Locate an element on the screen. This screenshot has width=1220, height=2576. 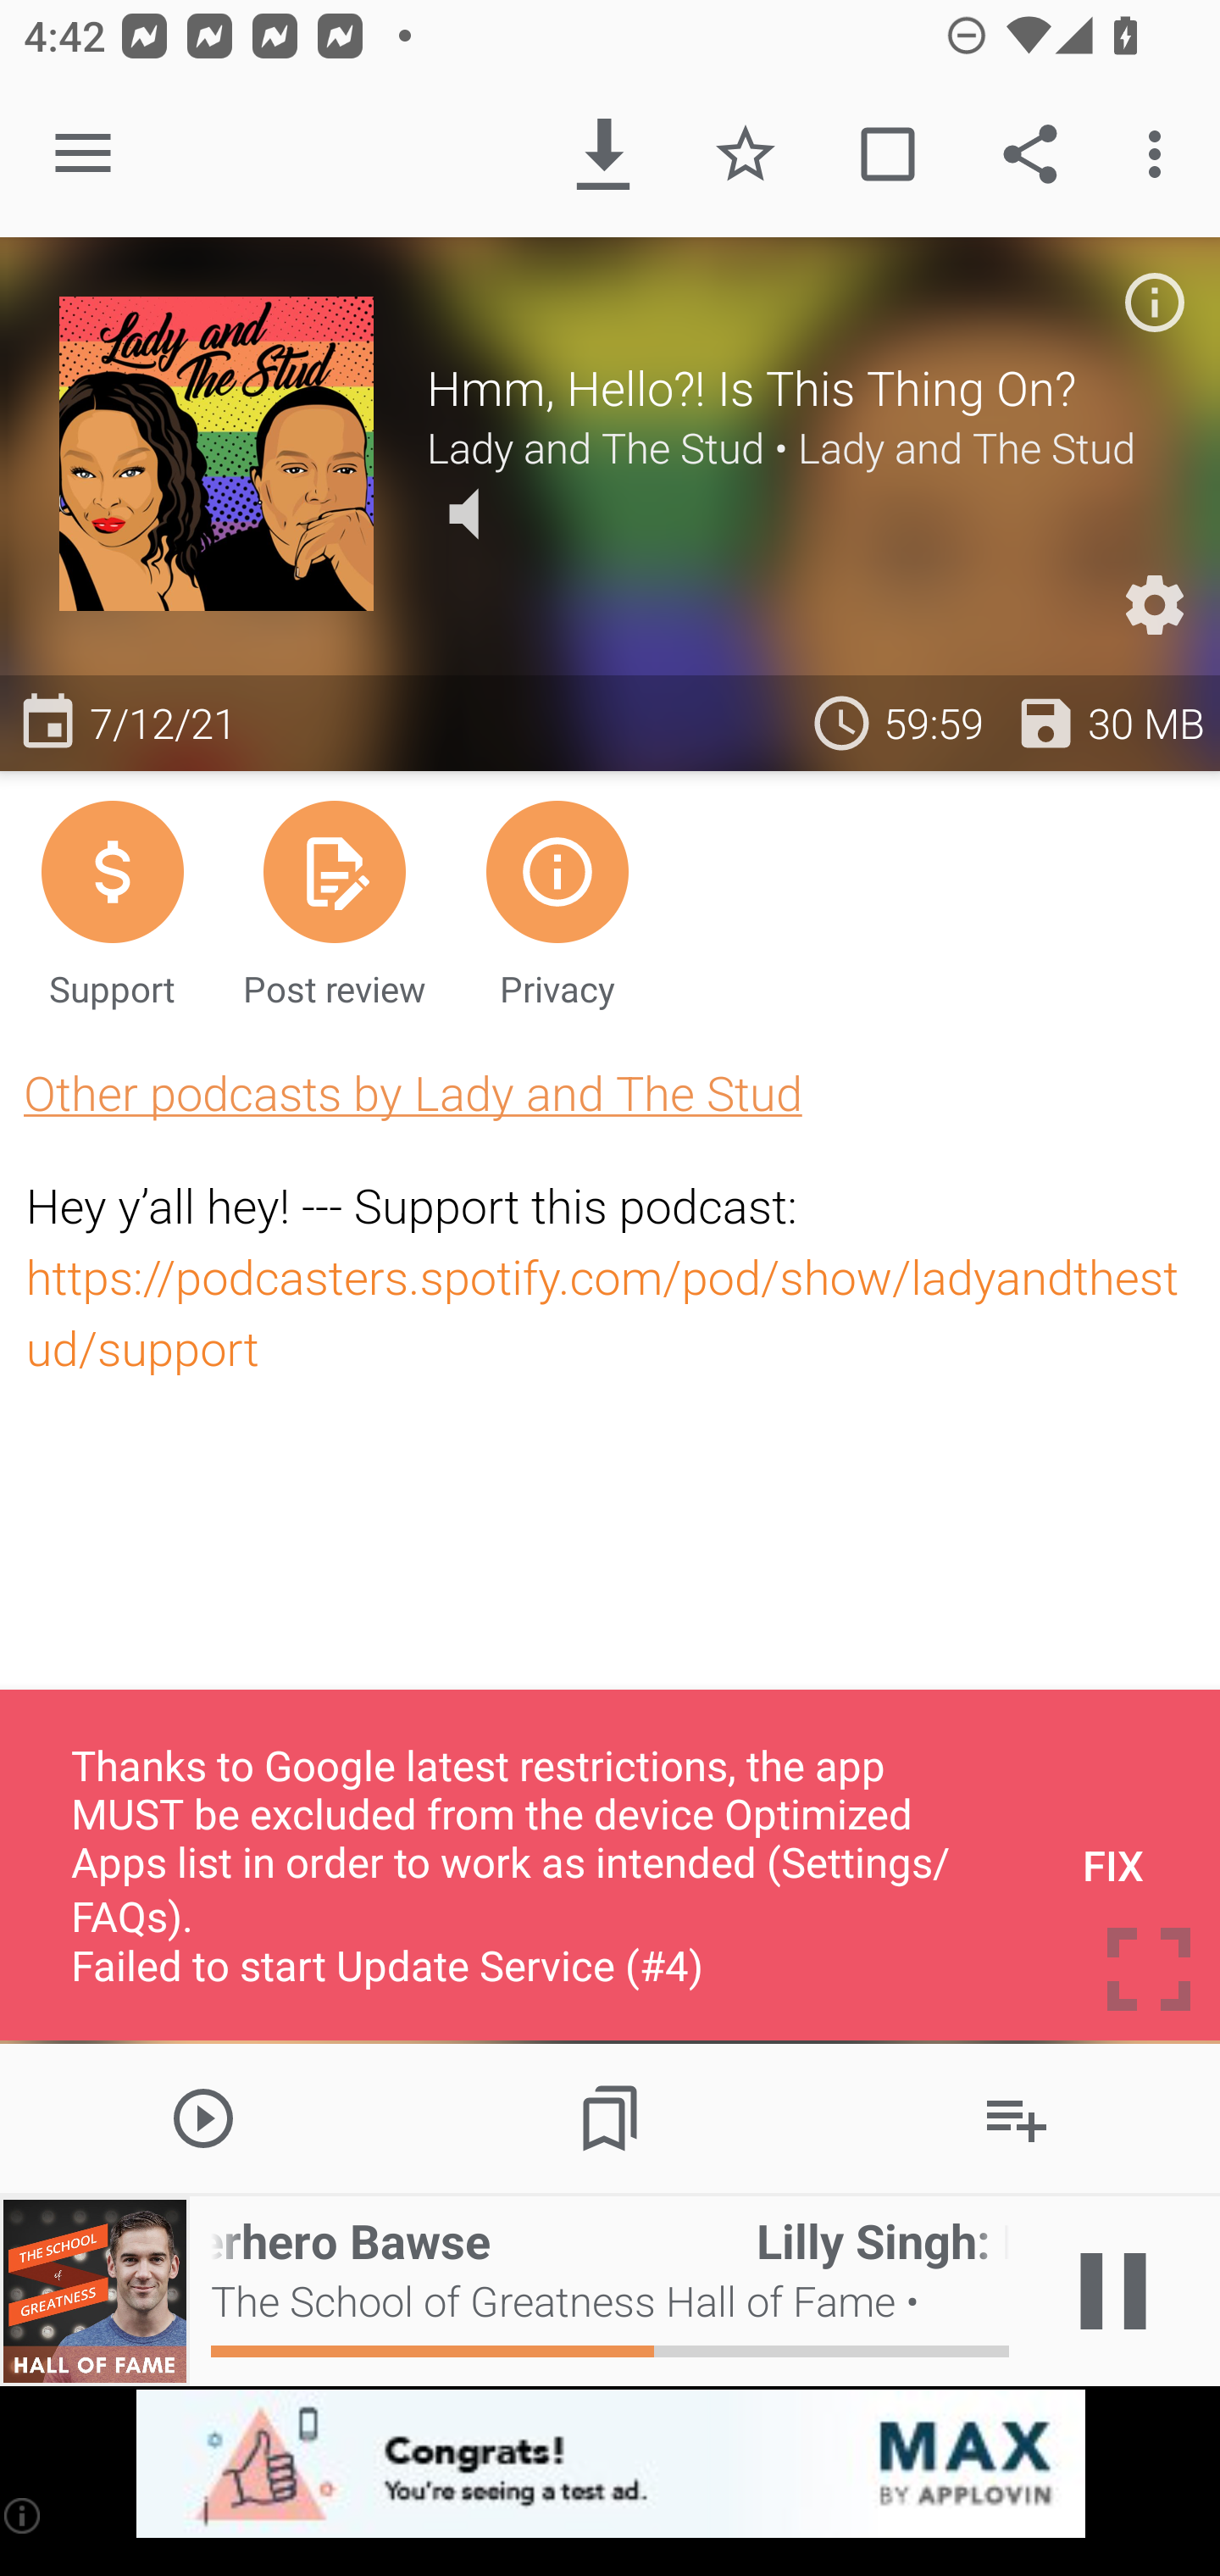
Other podcasts by Lady and The Stud is located at coordinates (413, 1093).